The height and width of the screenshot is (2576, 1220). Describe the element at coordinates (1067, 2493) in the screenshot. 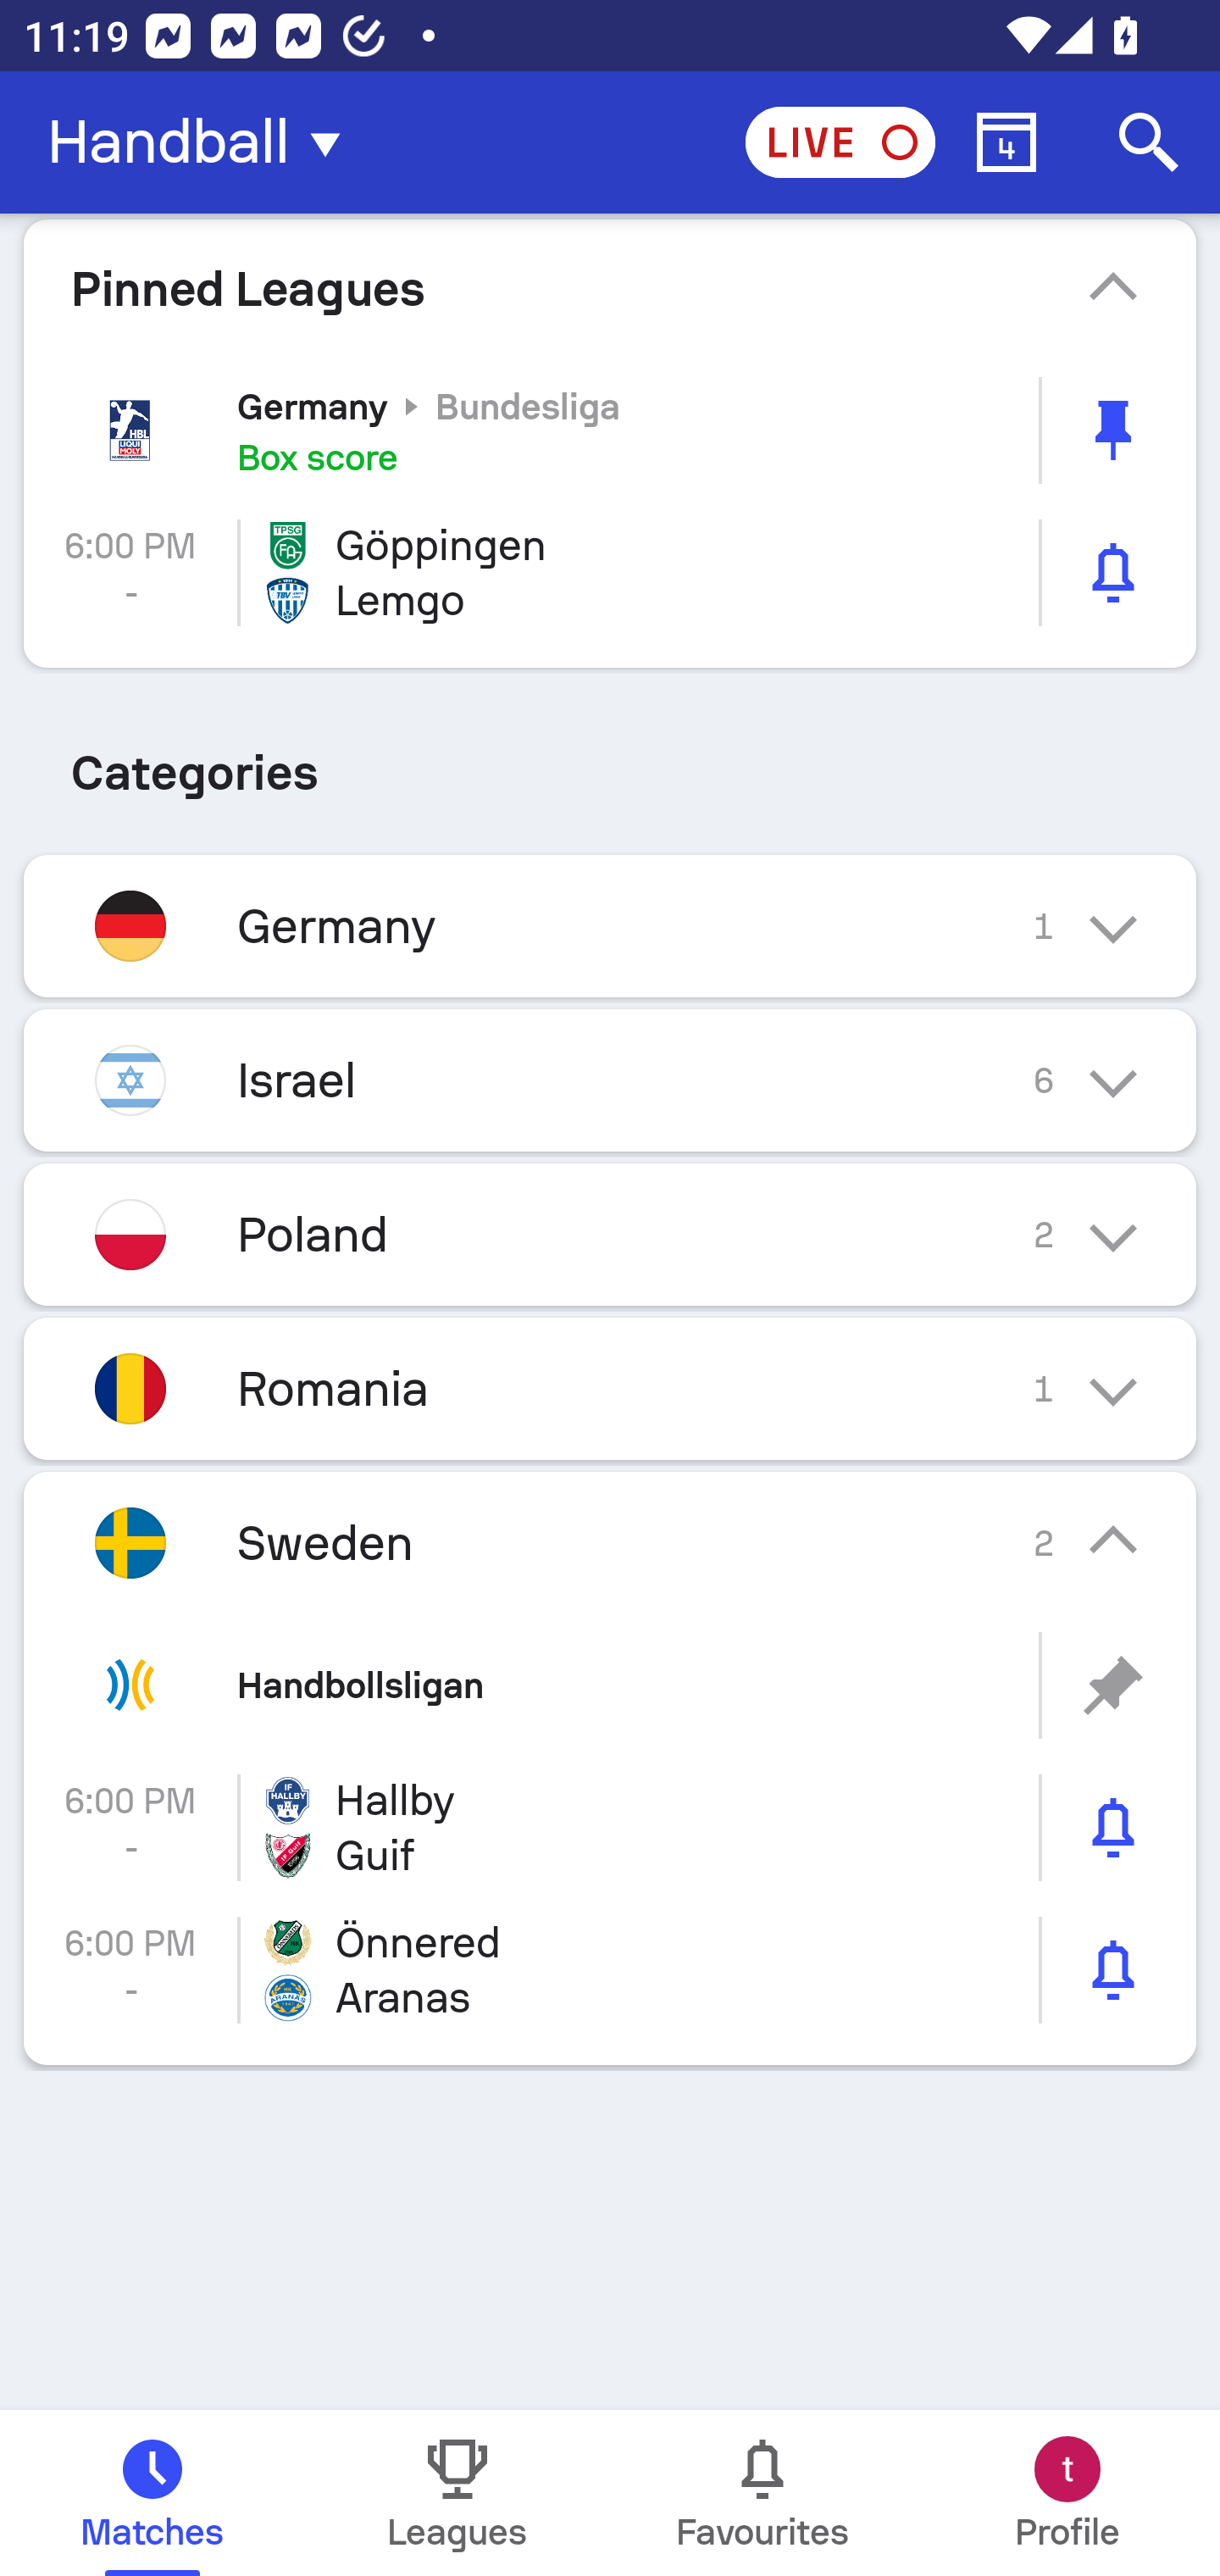

I see `Profile` at that location.